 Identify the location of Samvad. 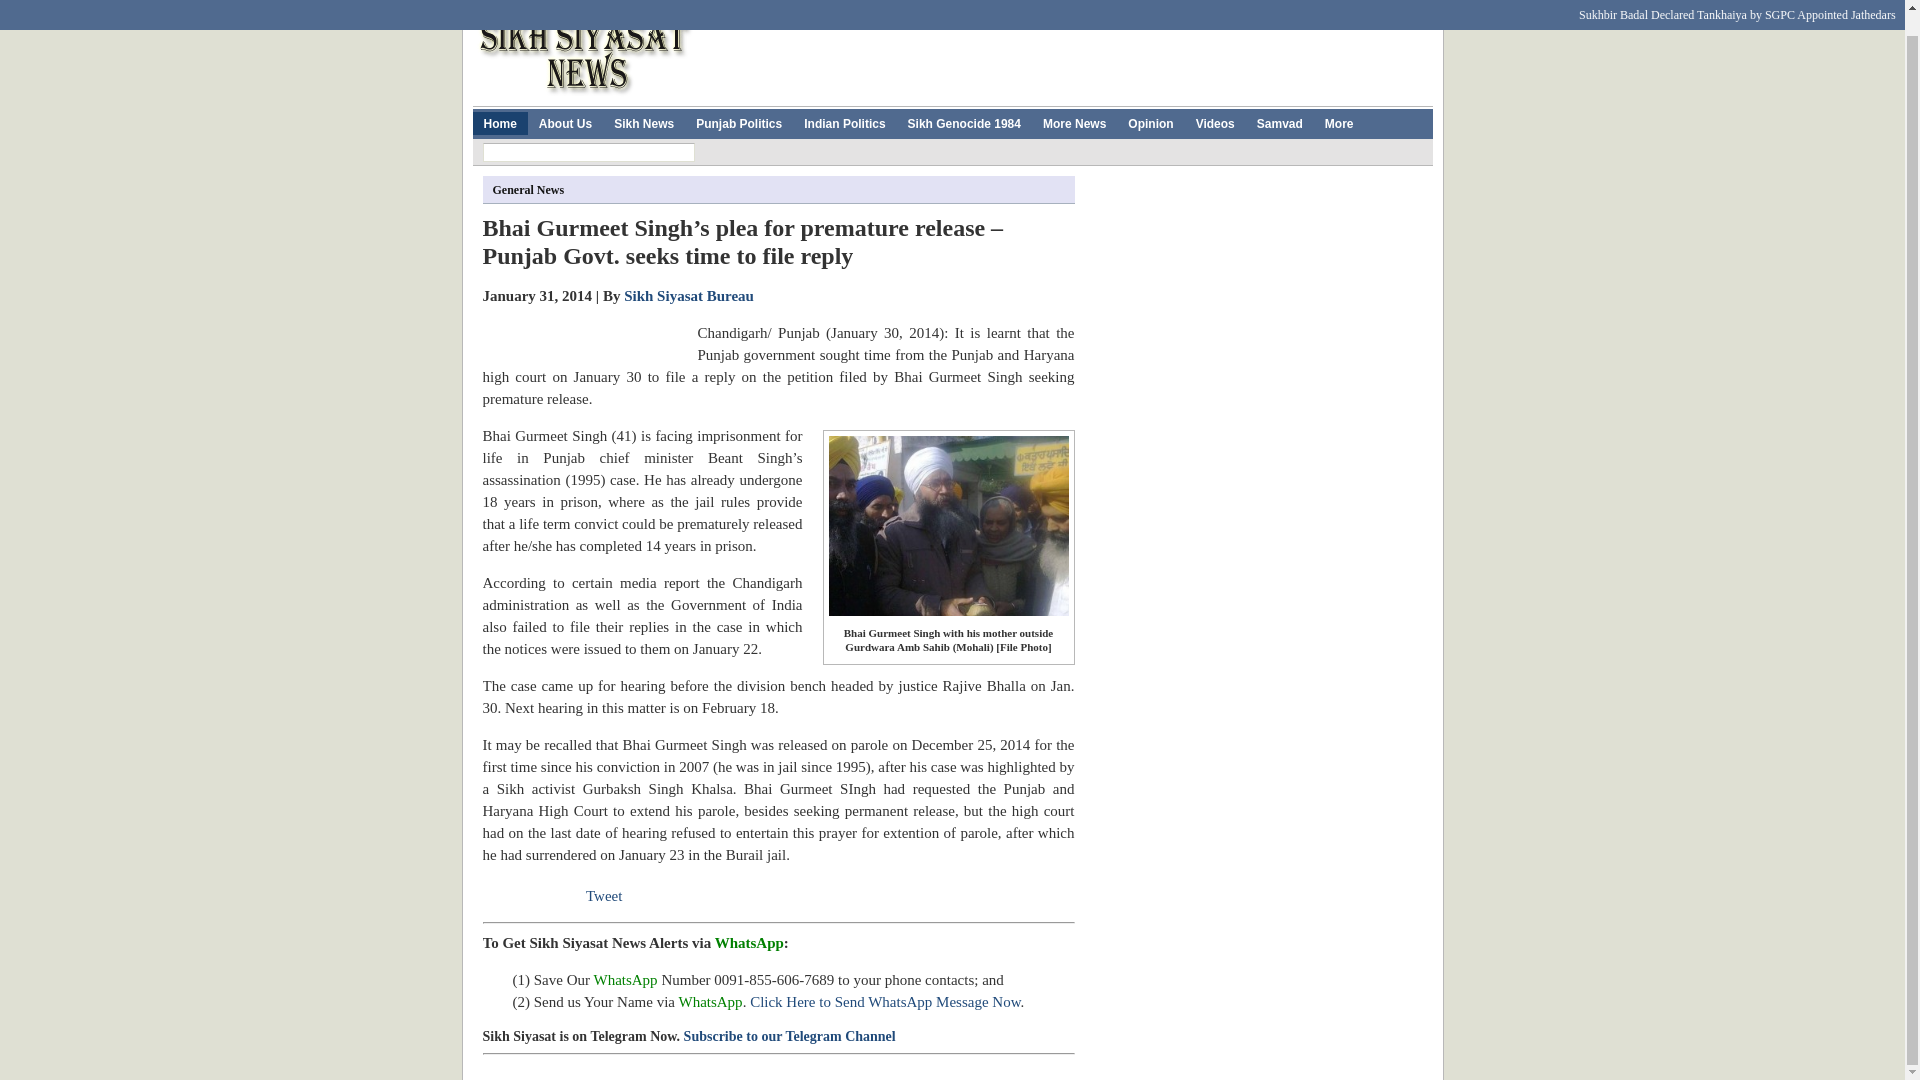
(1280, 124).